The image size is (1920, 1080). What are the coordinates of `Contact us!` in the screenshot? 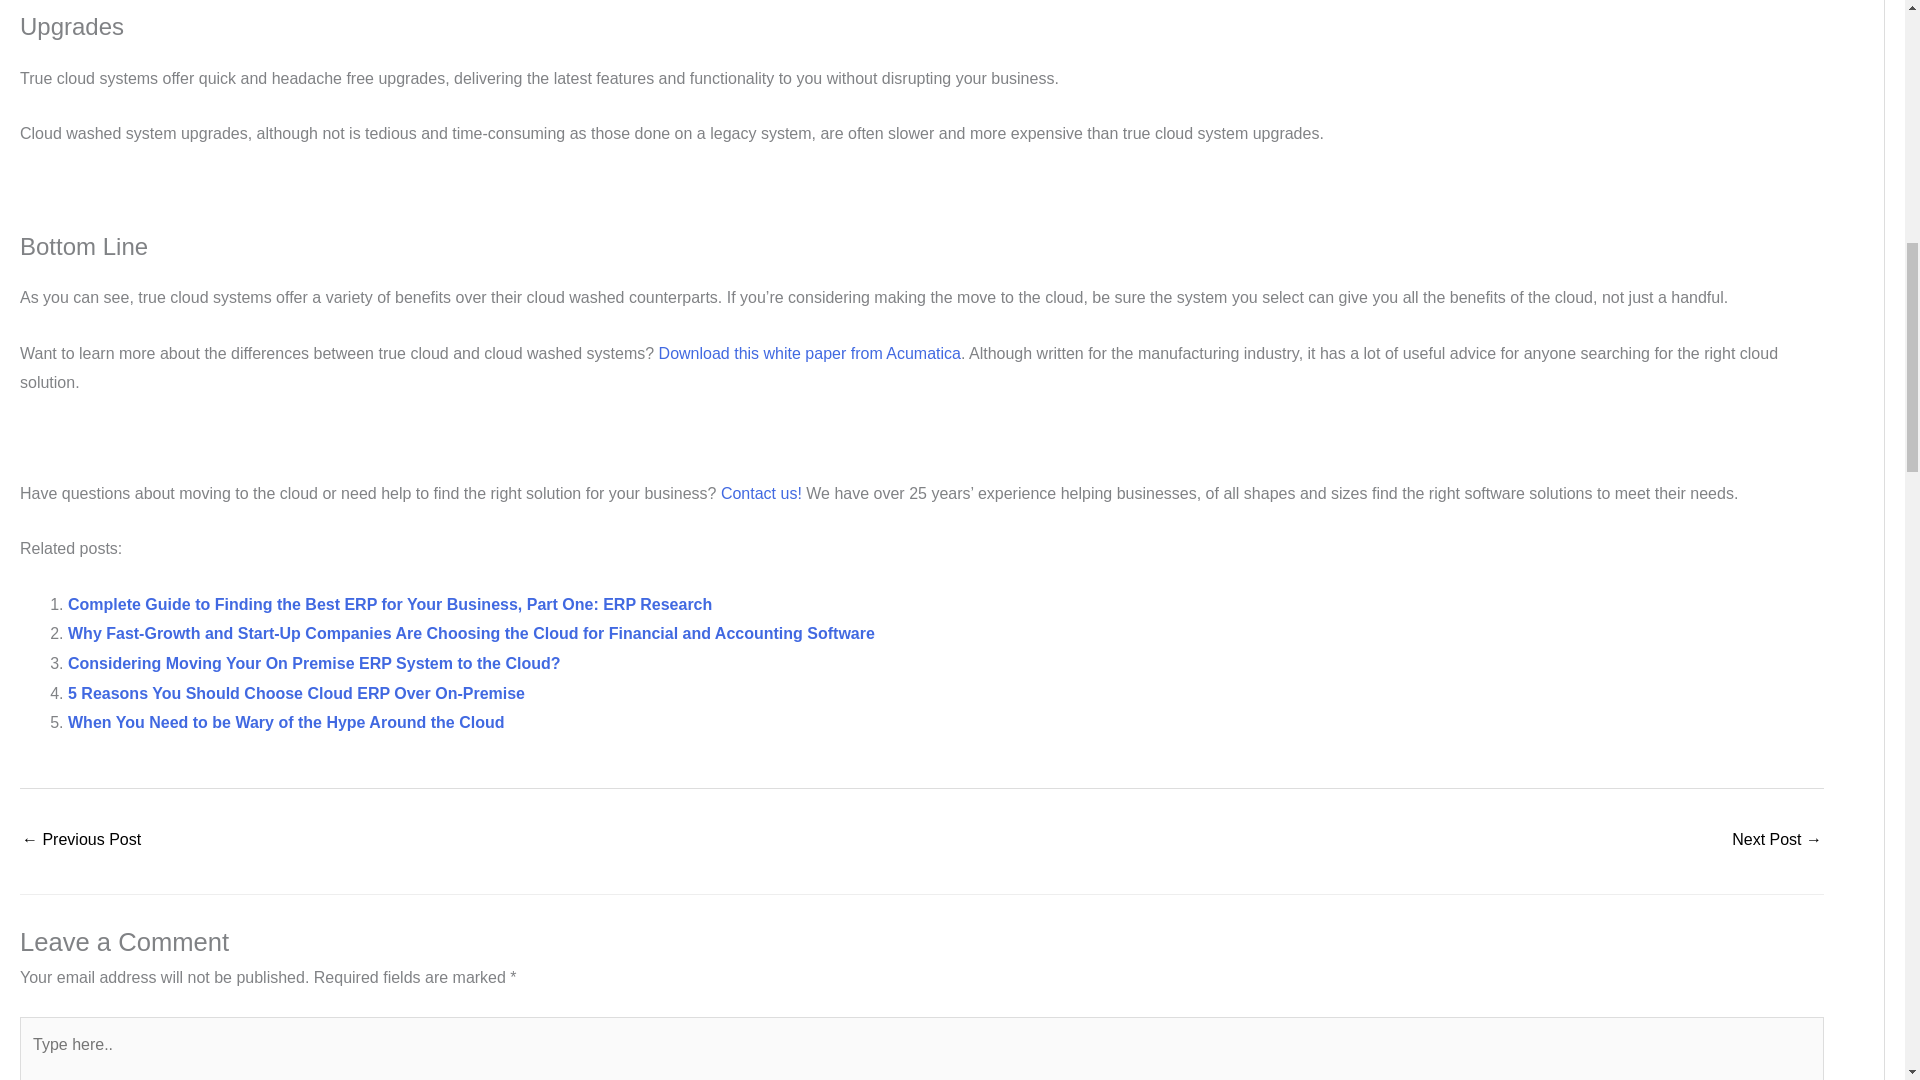 It's located at (762, 493).